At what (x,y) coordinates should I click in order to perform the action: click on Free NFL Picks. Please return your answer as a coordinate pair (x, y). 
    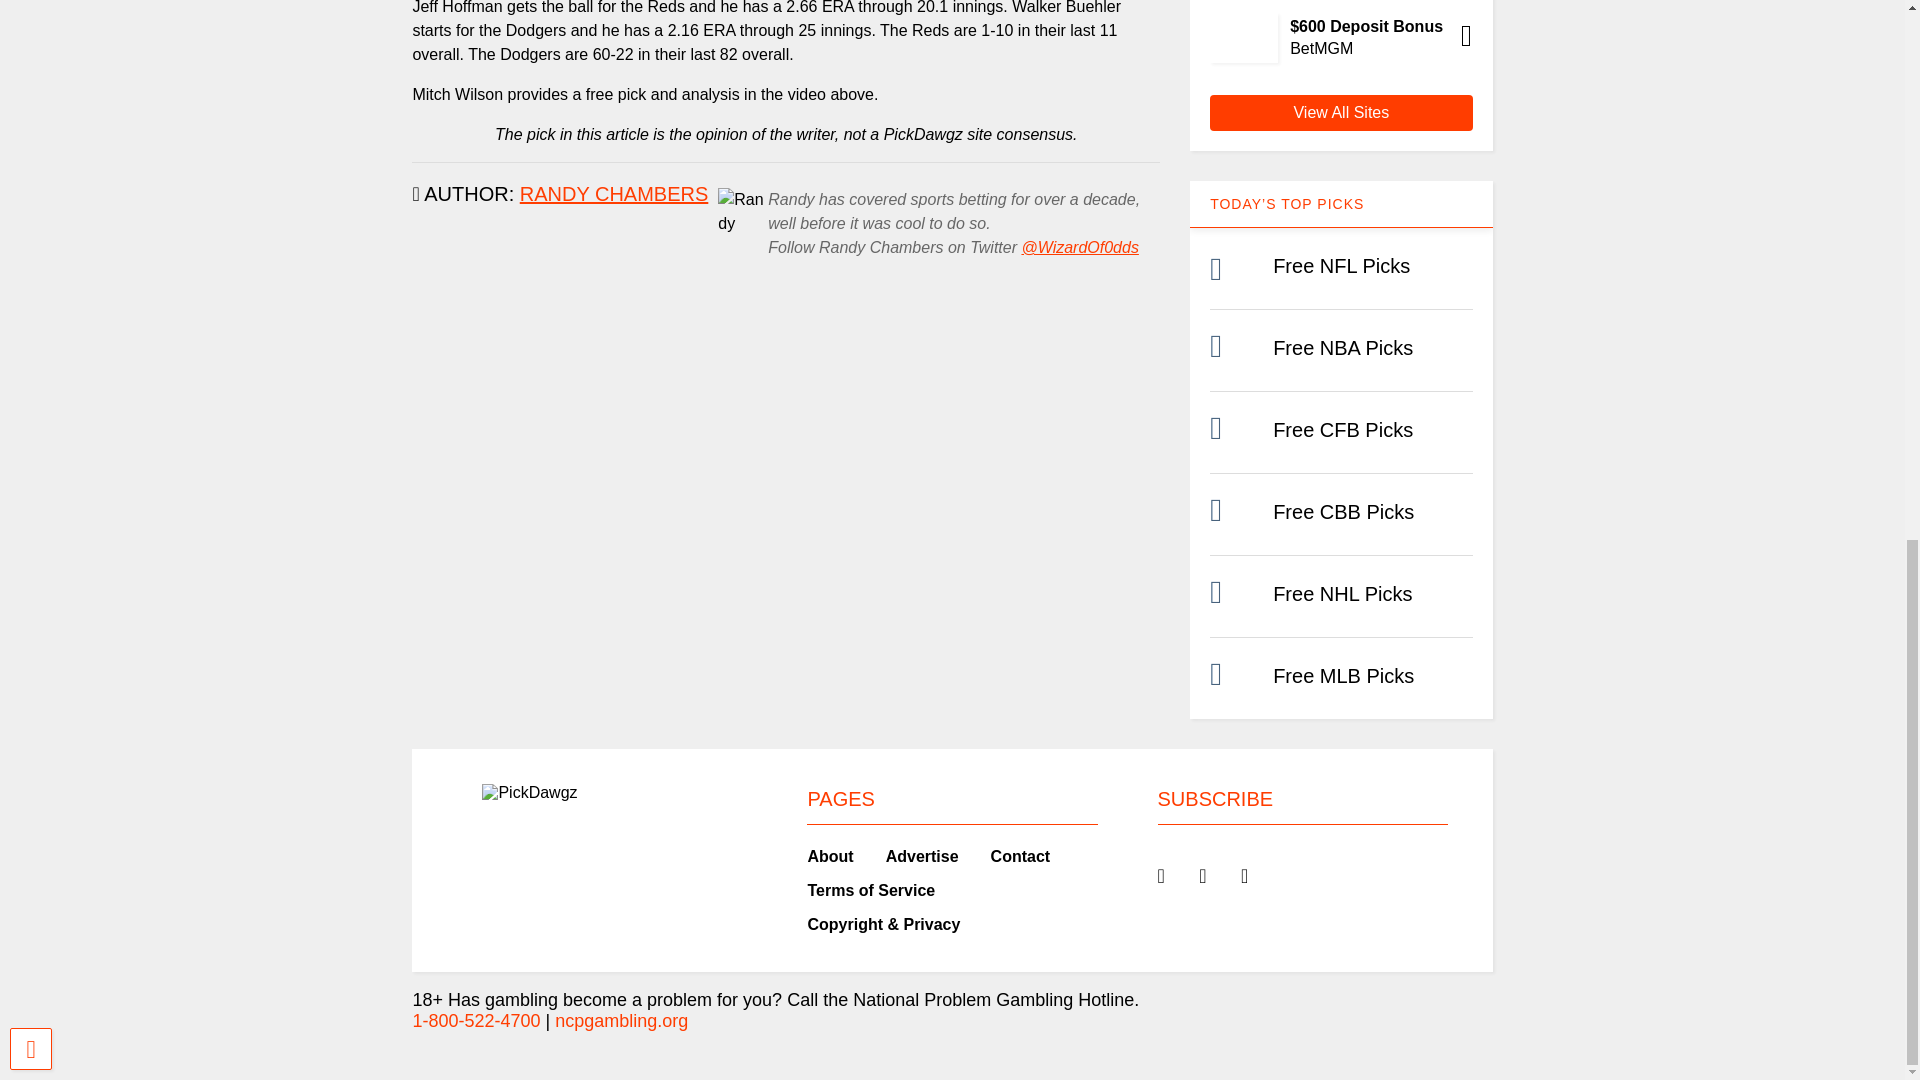
    Looking at the image, I should click on (1340, 265).